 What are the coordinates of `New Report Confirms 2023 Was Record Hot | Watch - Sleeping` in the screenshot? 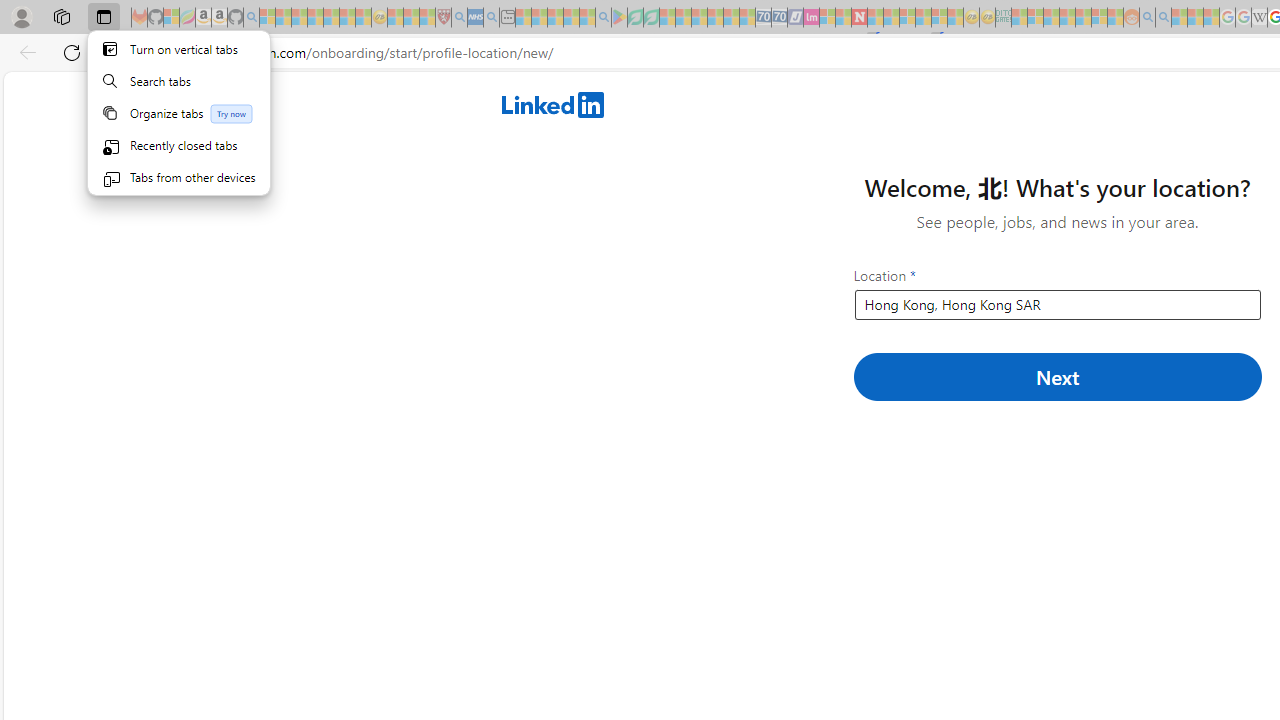 It's located at (331, 18).